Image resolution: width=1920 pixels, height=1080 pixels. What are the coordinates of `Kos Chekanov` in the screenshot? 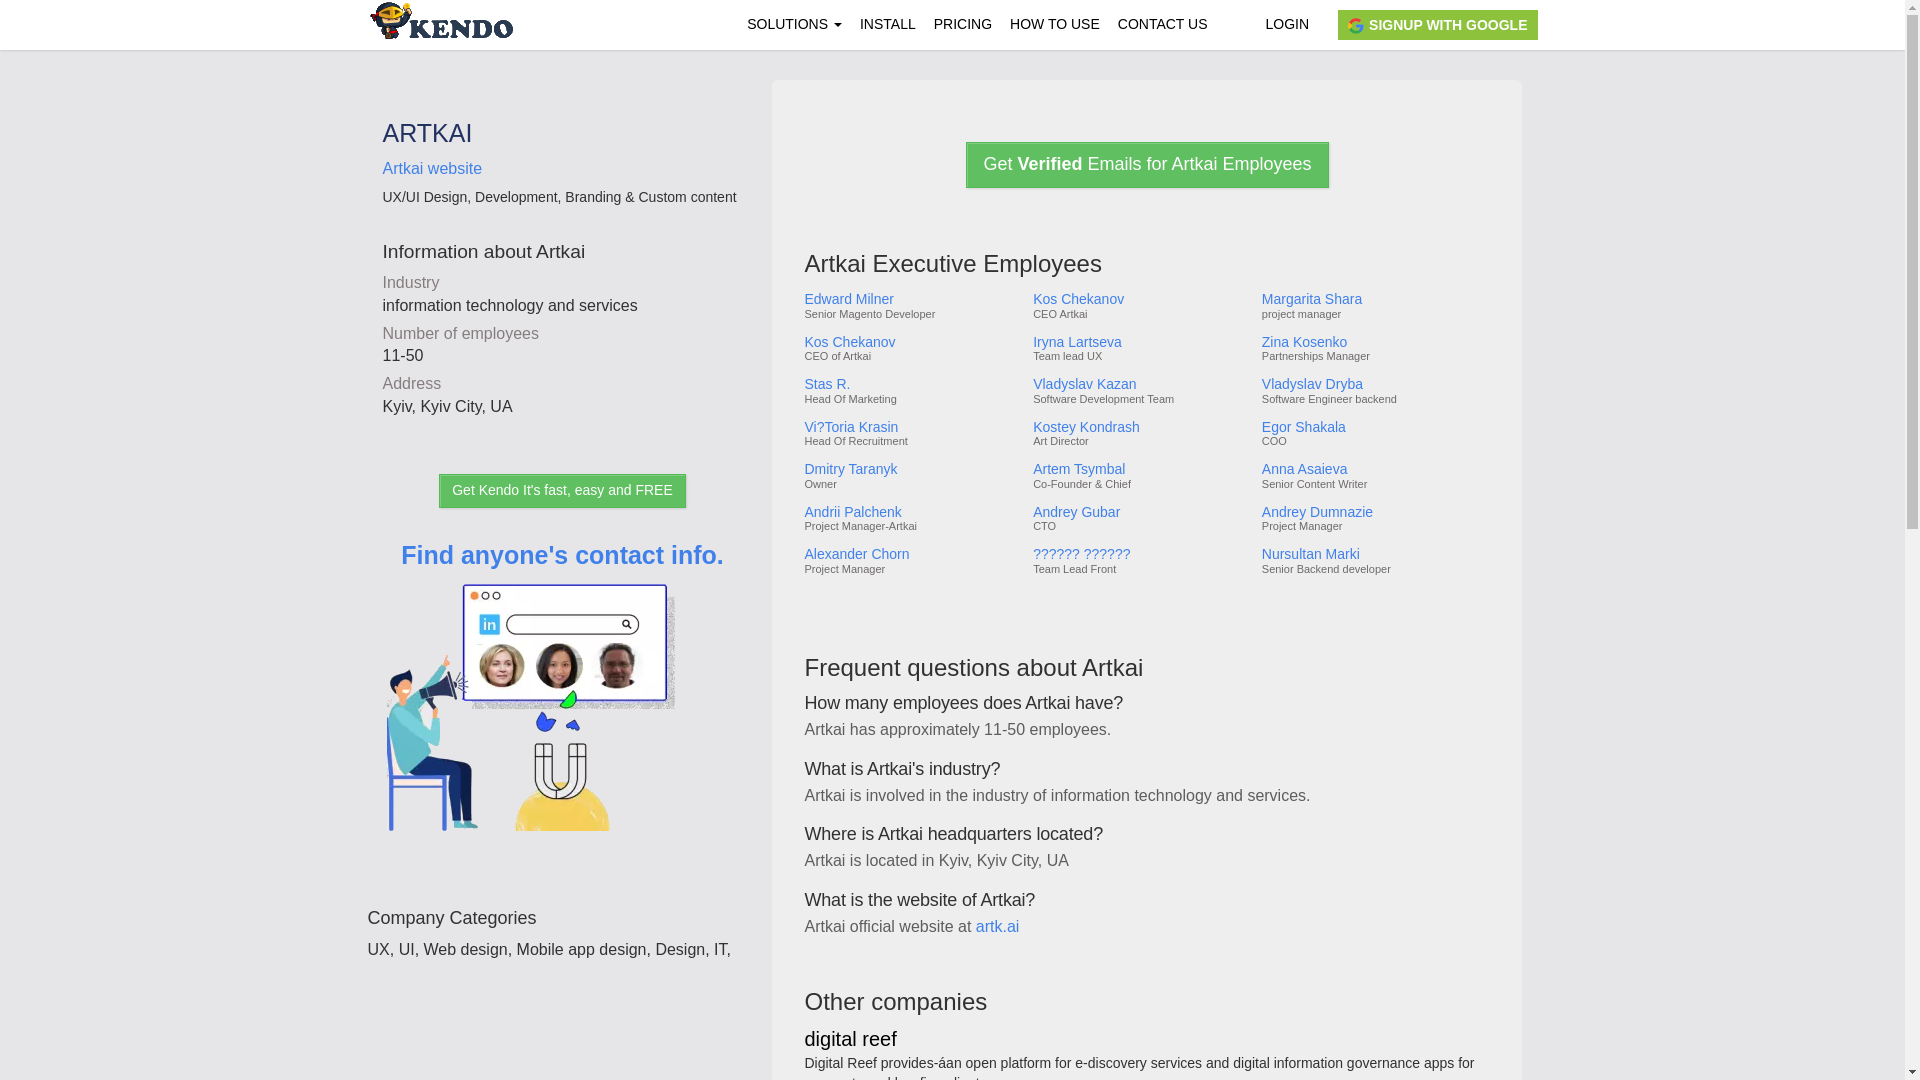 It's located at (1139, 298).